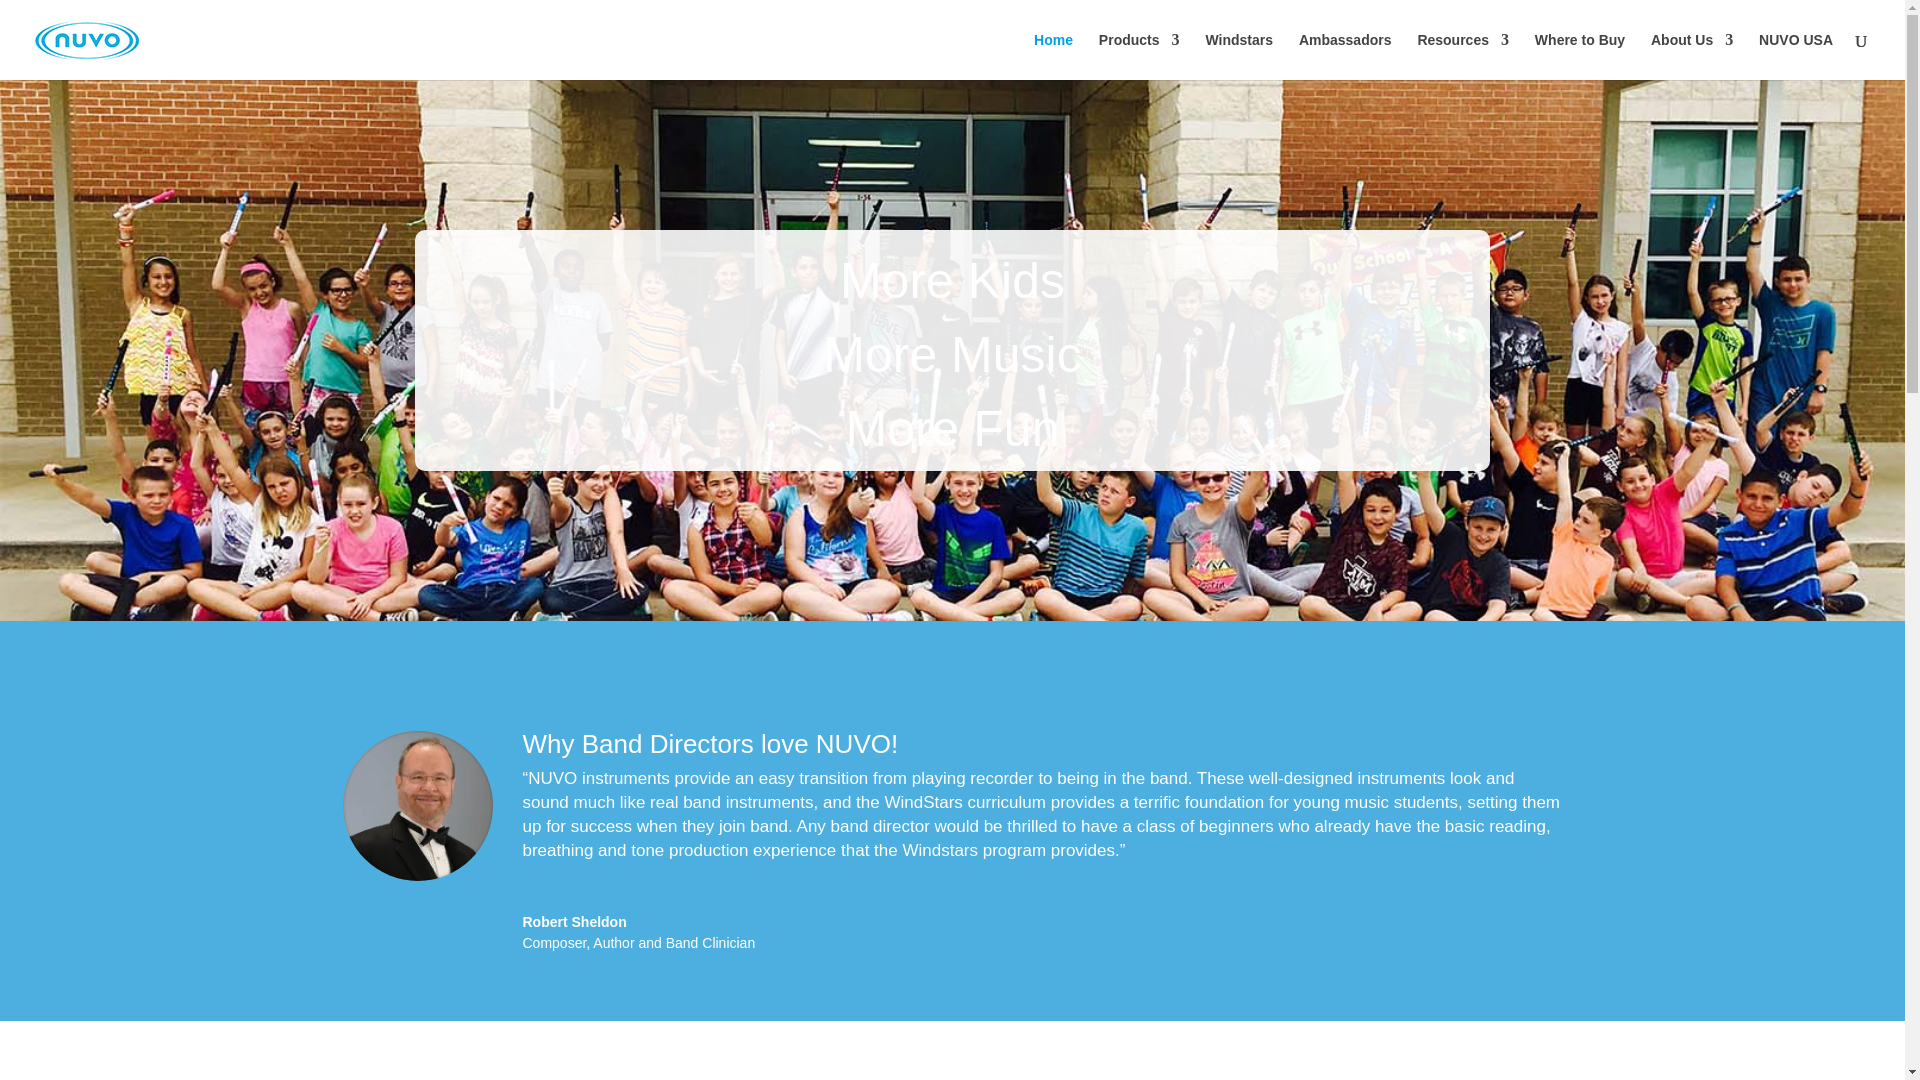 The image size is (1920, 1080). Describe the element at coordinates (1238, 56) in the screenshot. I see `Windstars` at that location.